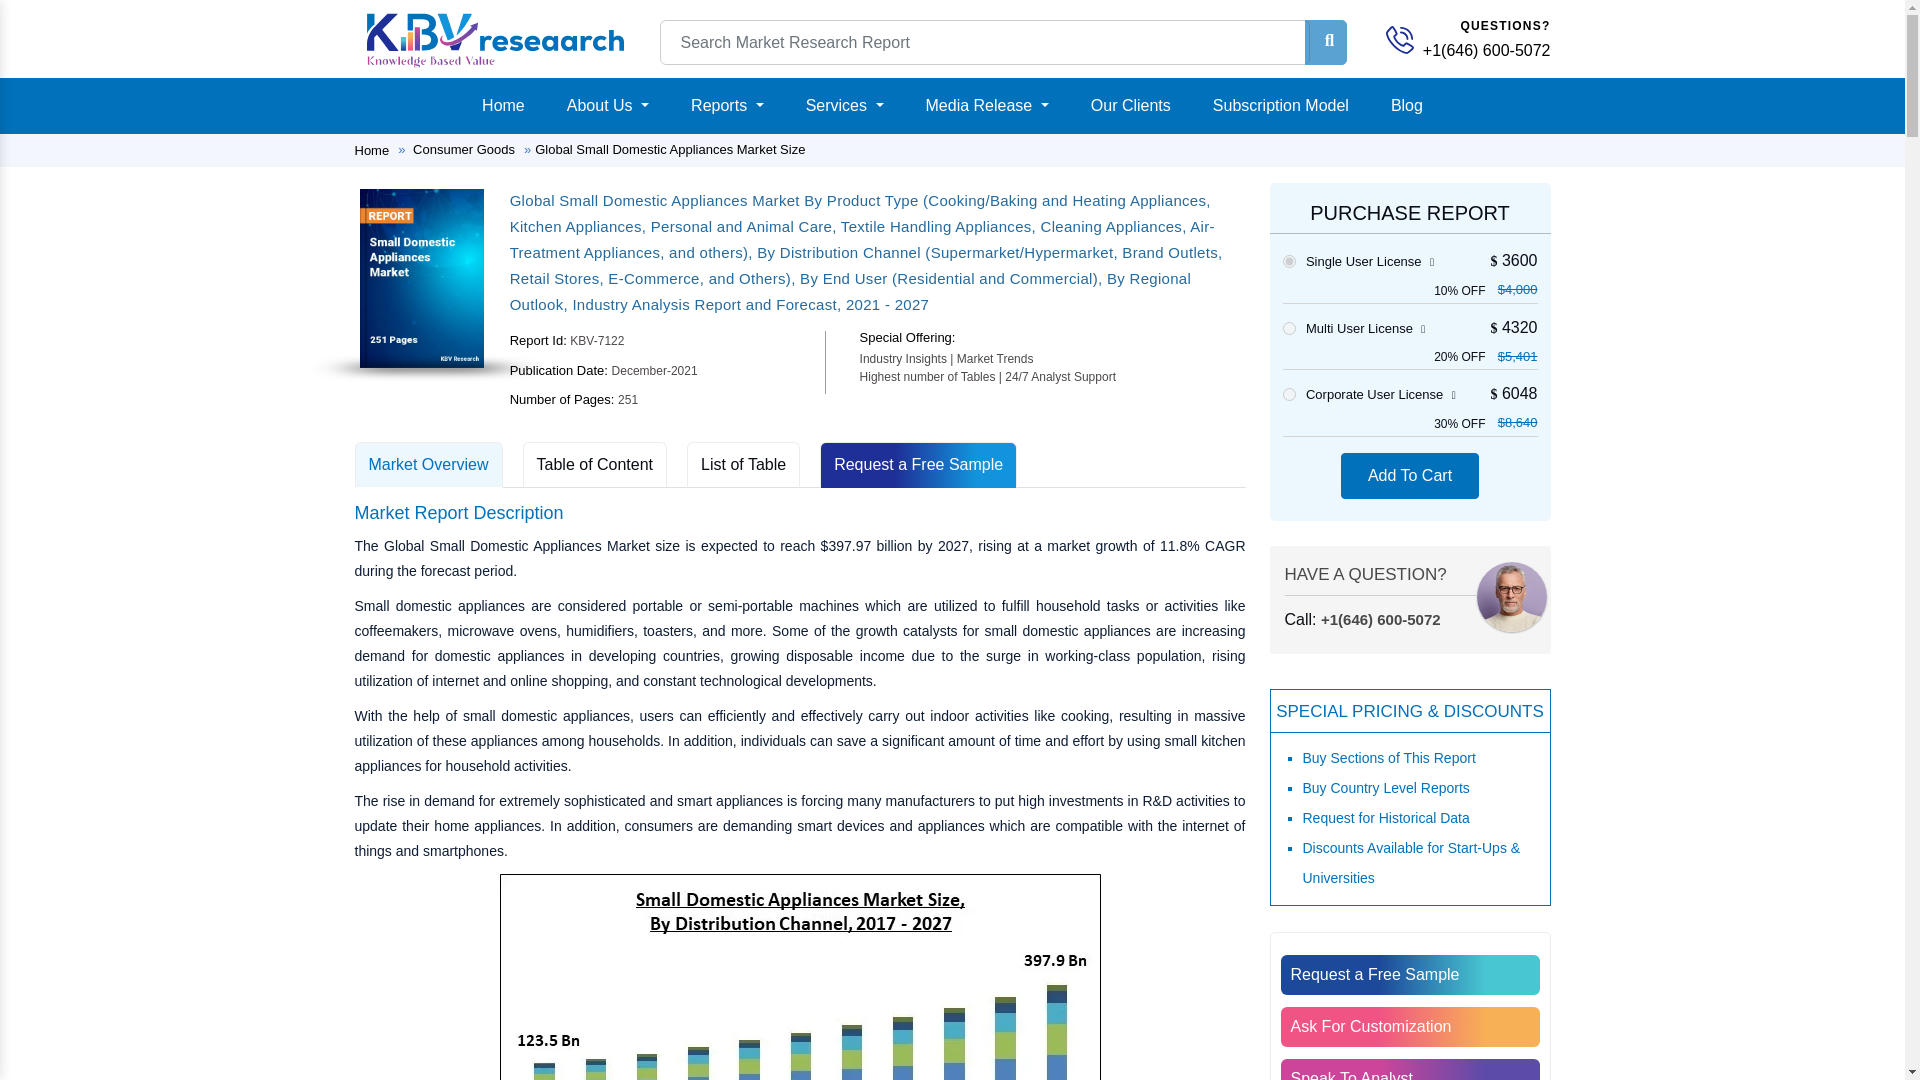 The height and width of the screenshot is (1080, 1920). What do you see at coordinates (422, 278) in the screenshot?
I see `Small Domestic Appliances Market` at bounding box center [422, 278].